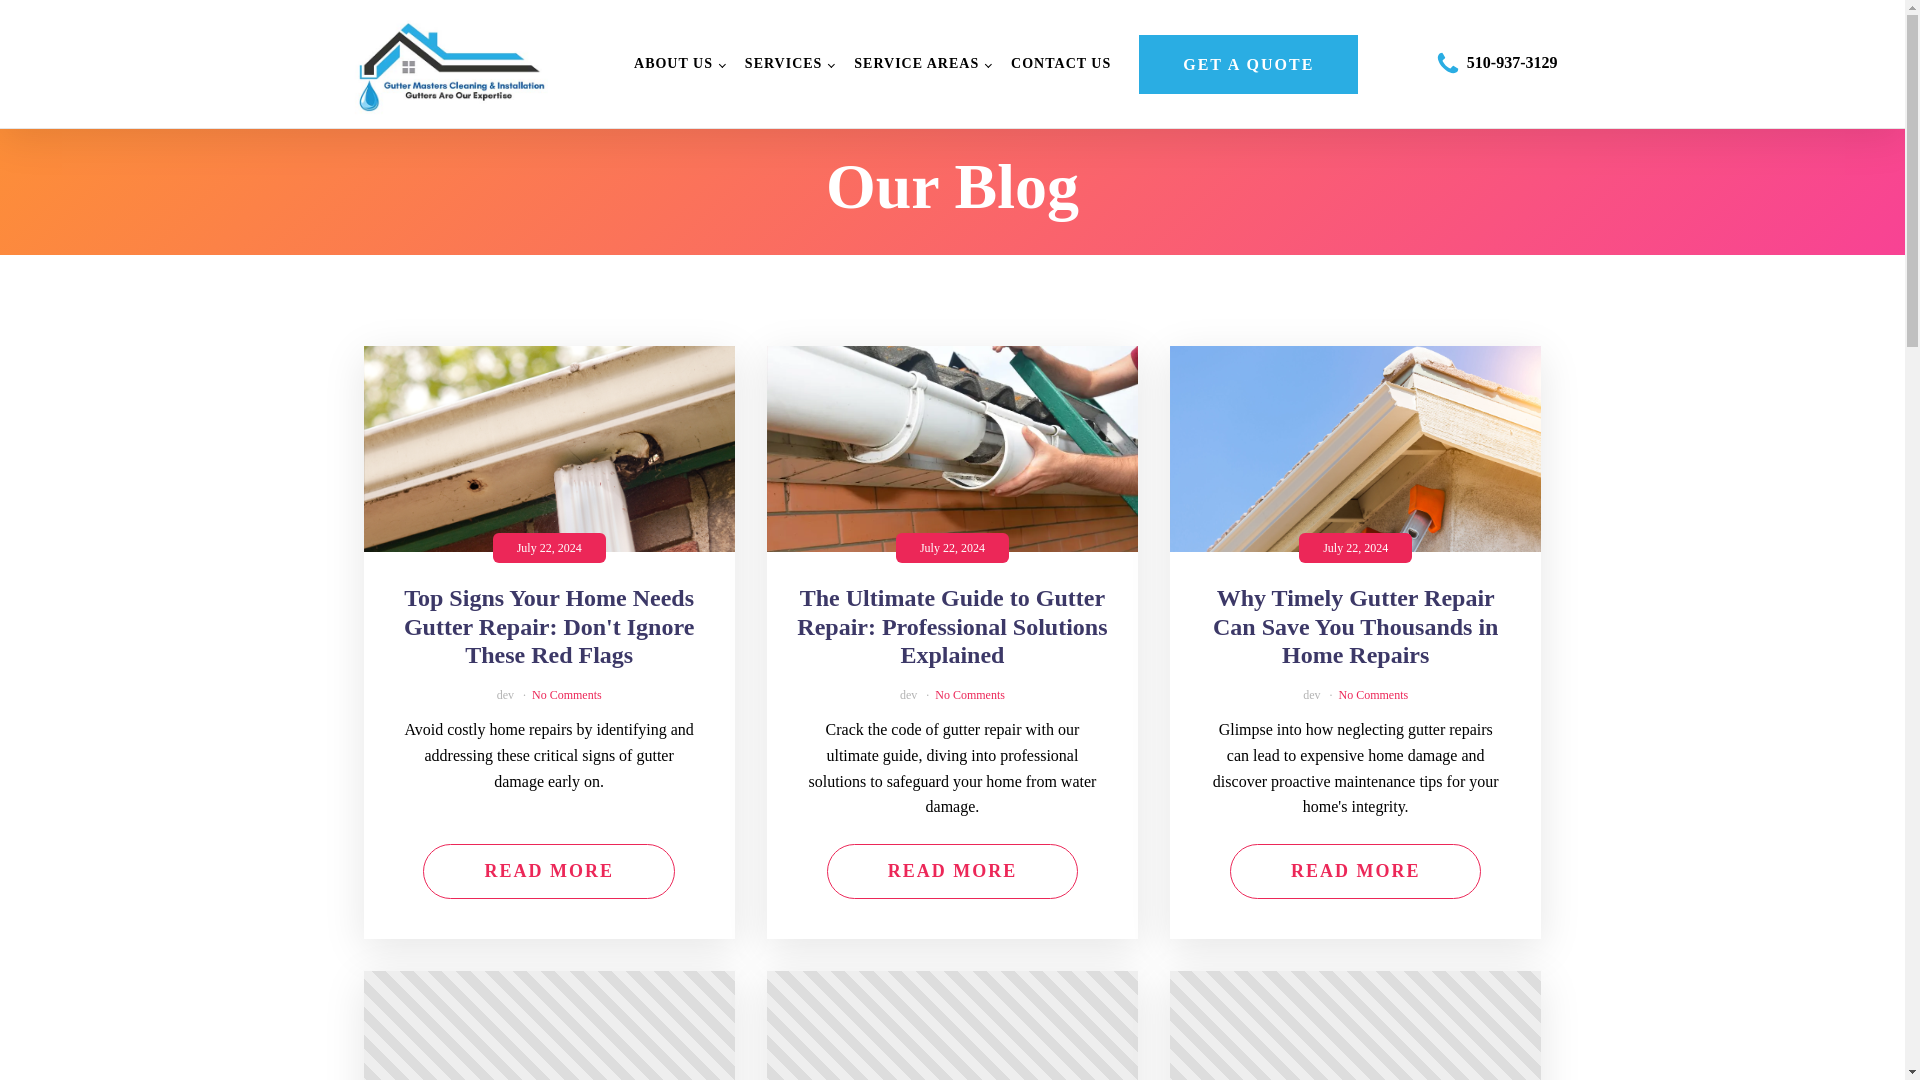  I want to click on No Comments, so click(970, 694).